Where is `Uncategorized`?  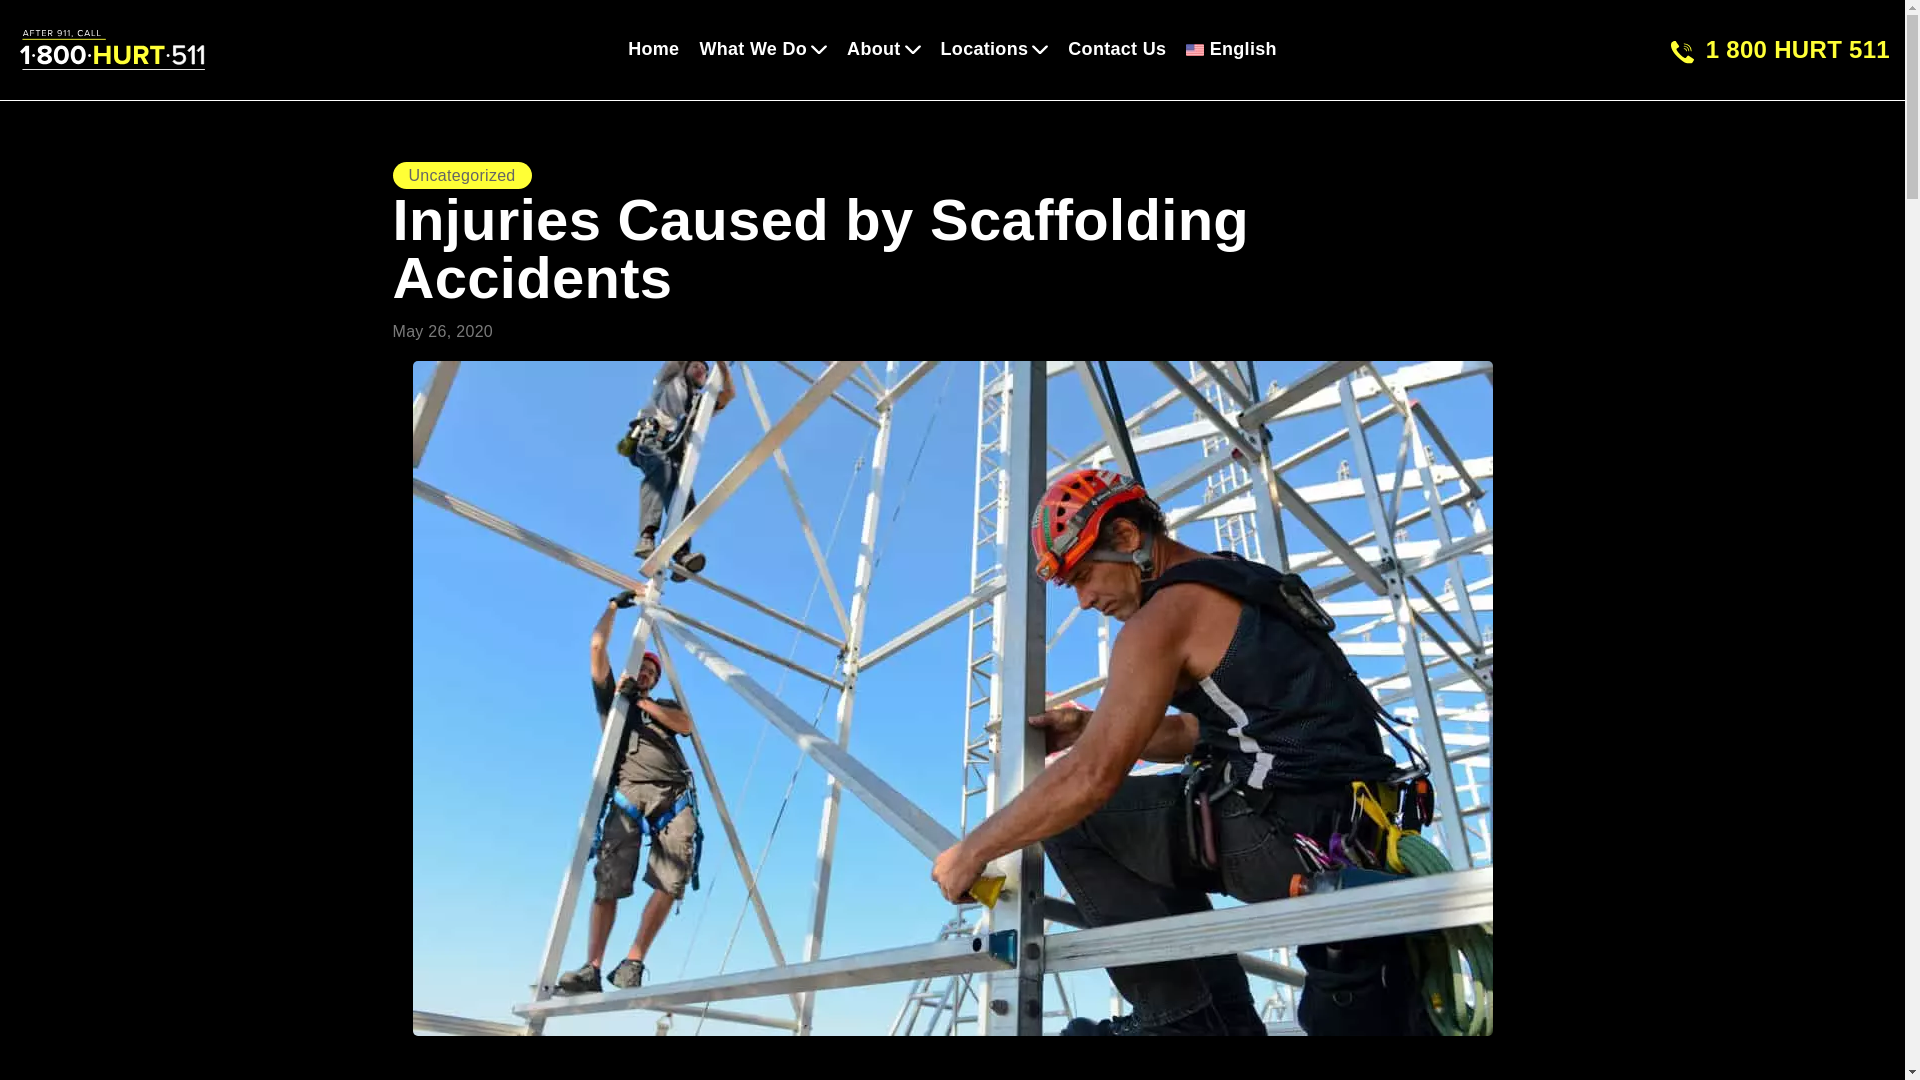 Uncategorized is located at coordinates (460, 175).